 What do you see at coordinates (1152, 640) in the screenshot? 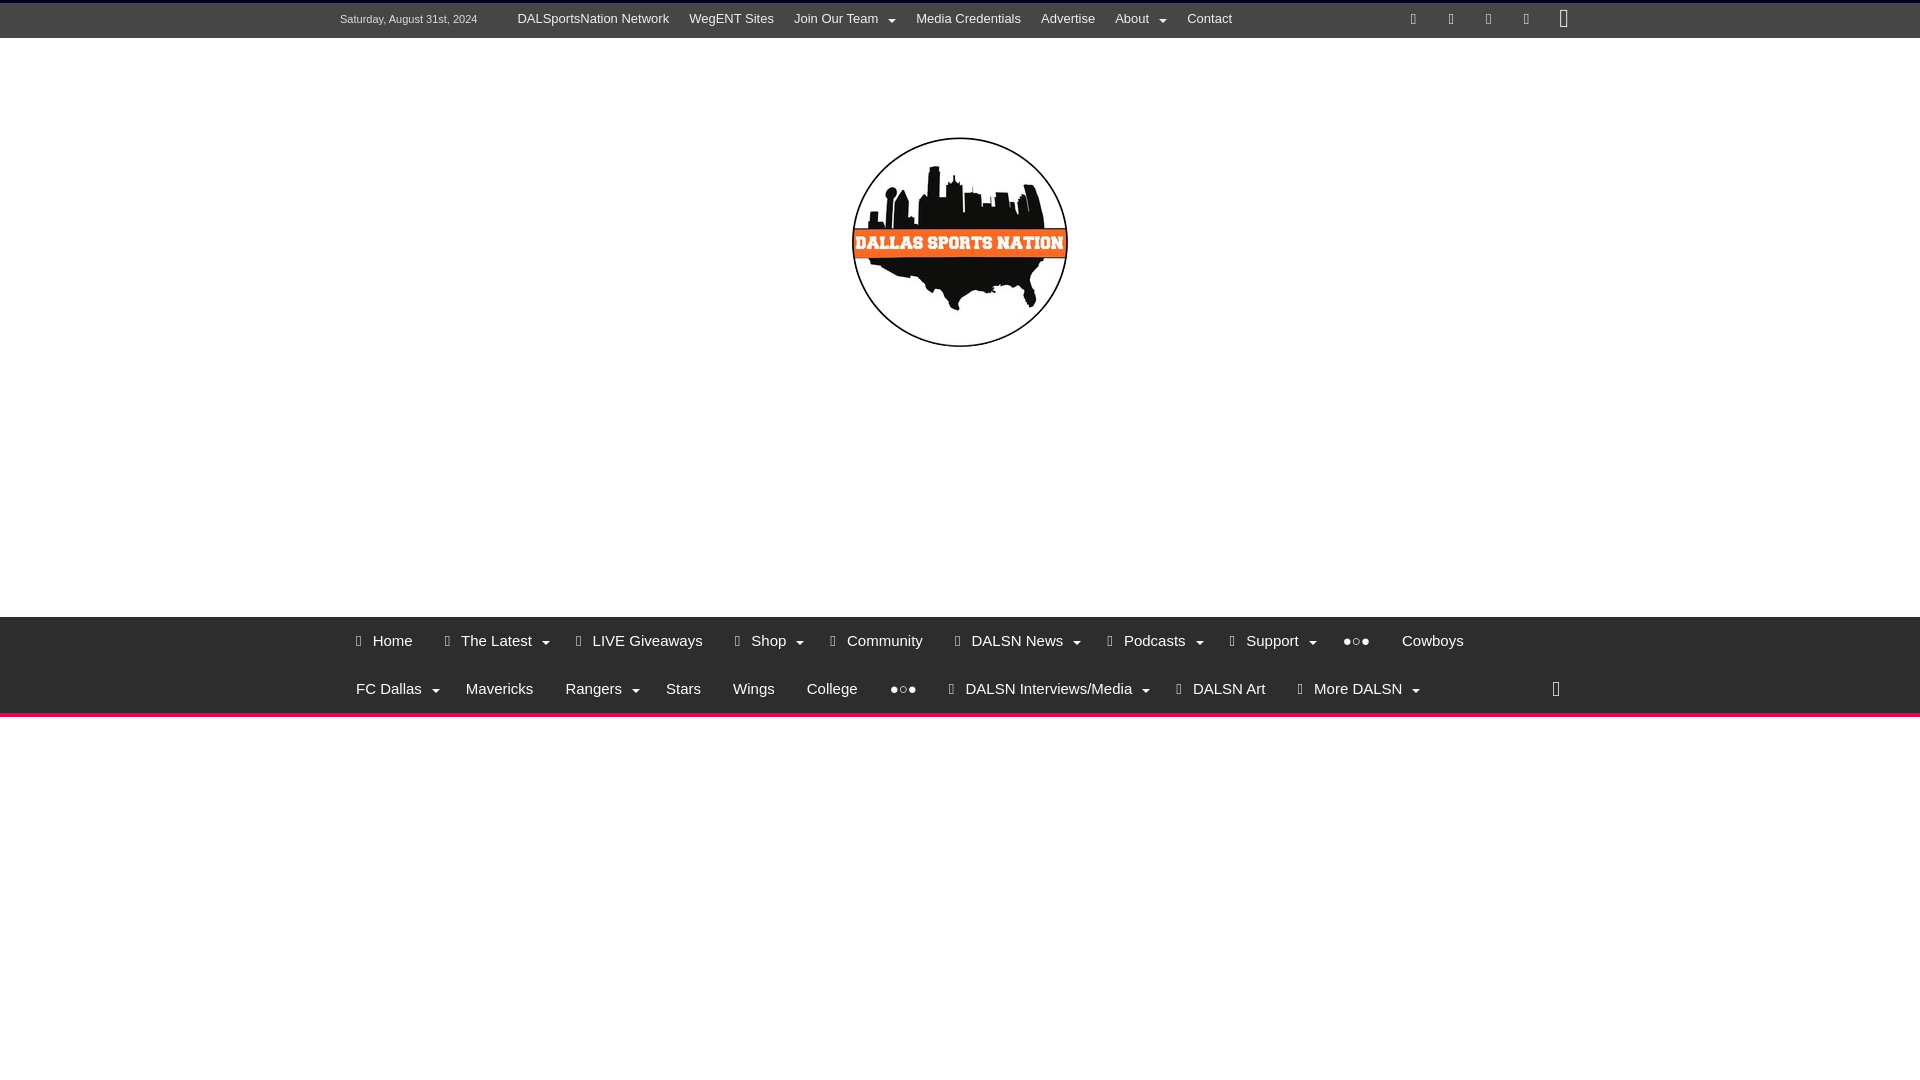
I see `Podcasts` at bounding box center [1152, 640].